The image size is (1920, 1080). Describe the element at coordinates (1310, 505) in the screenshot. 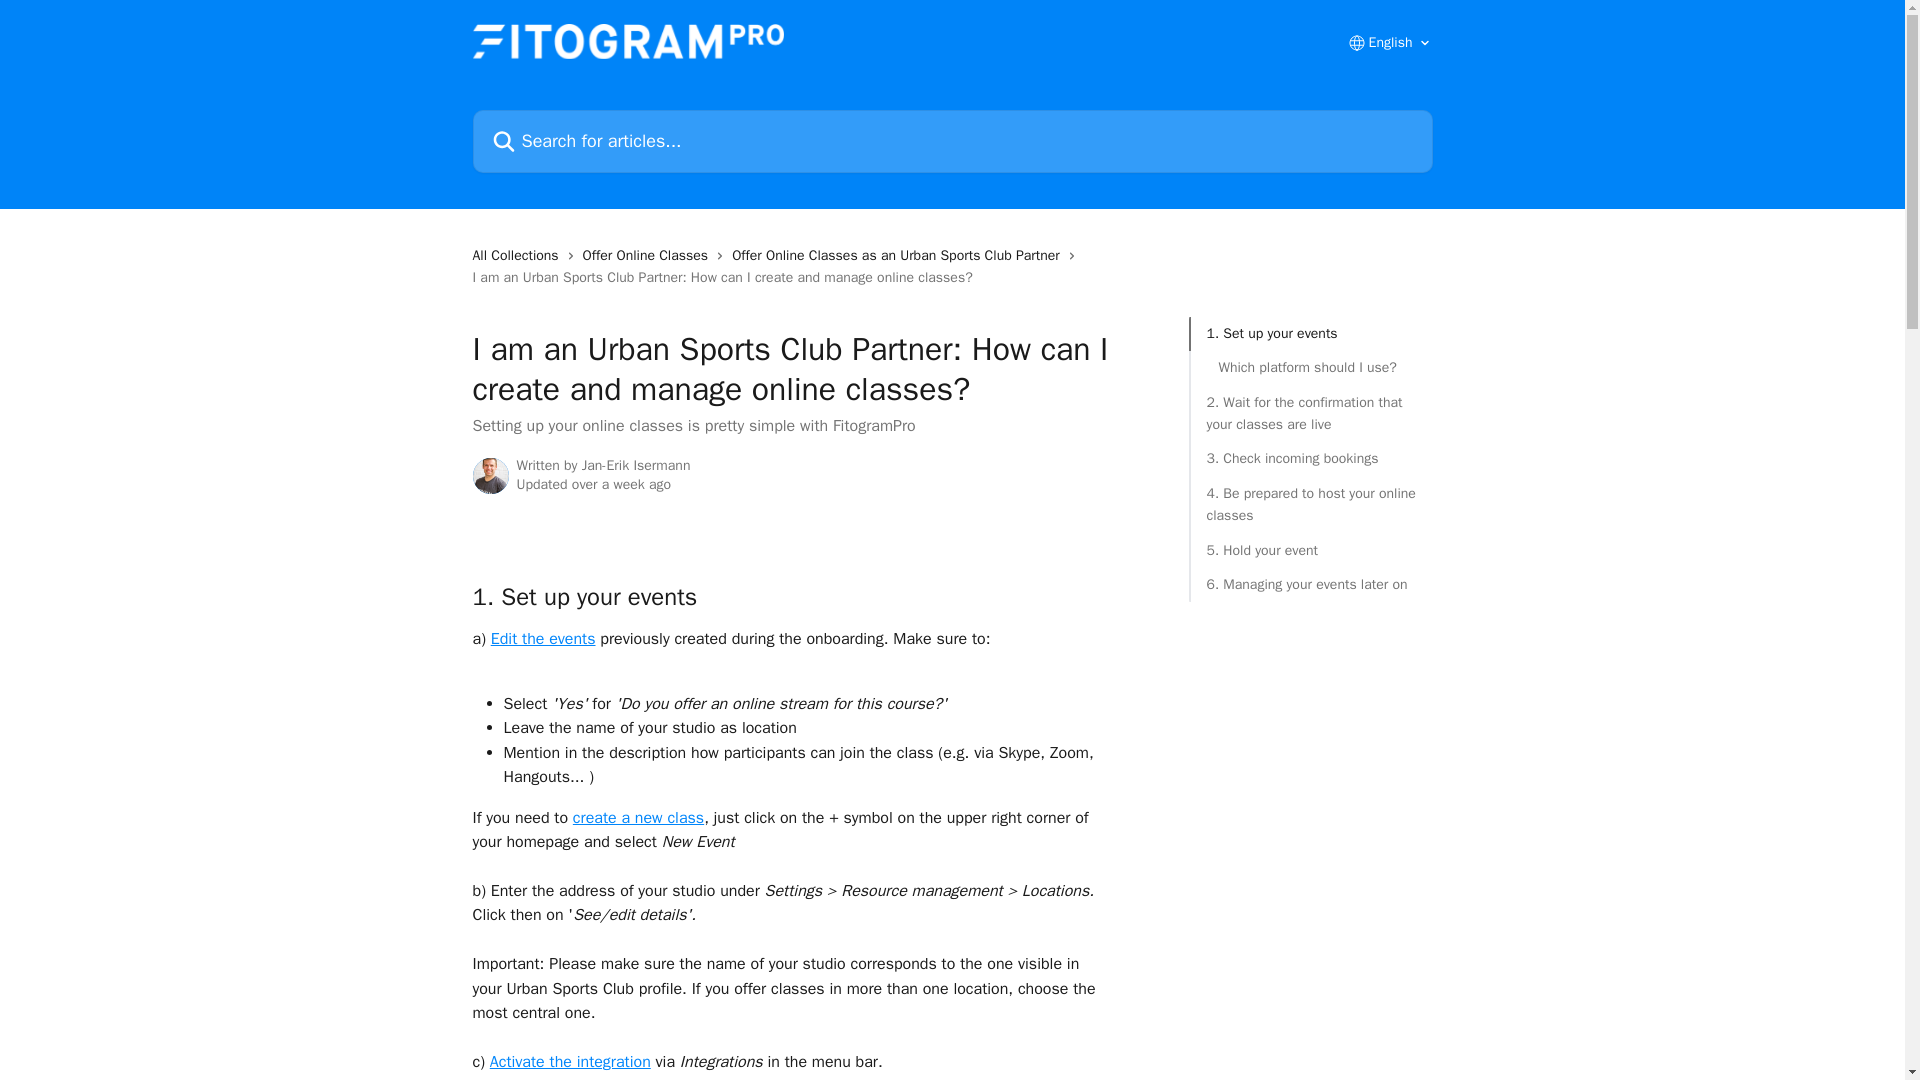

I see `4. Be prepared to host your online classes` at that location.